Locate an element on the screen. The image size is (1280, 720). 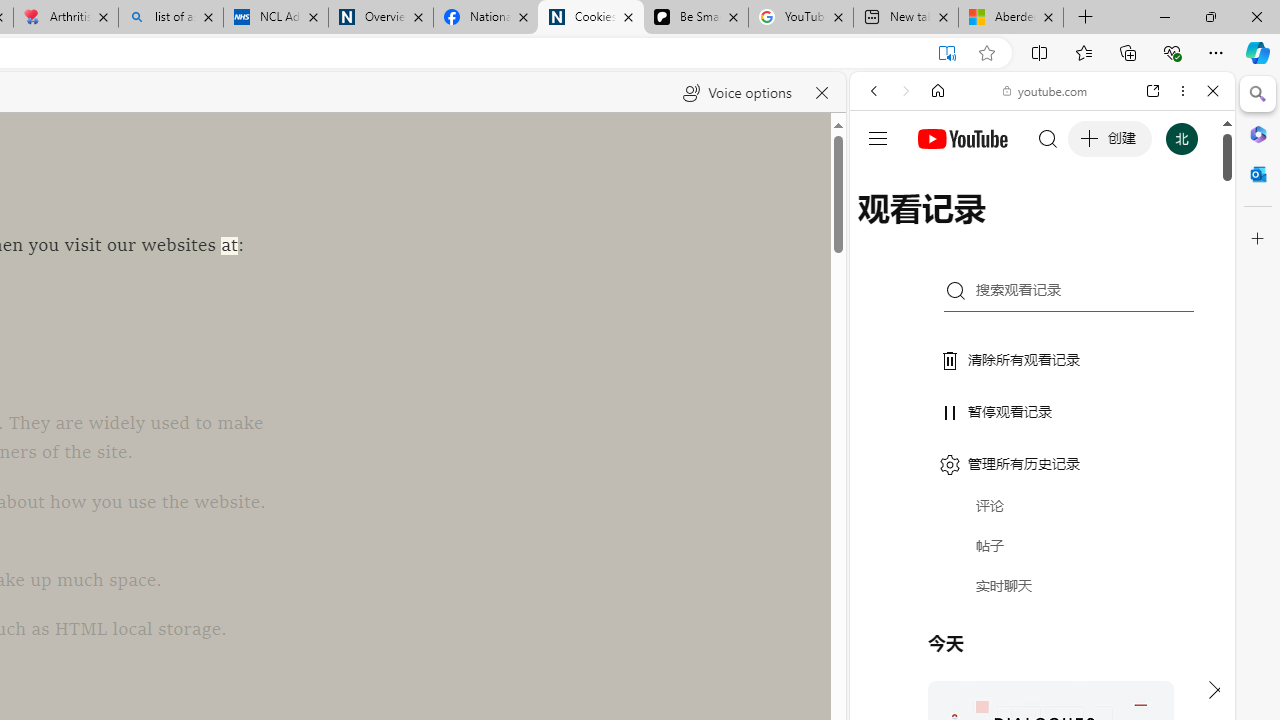
Music is located at coordinates (1042, 544).